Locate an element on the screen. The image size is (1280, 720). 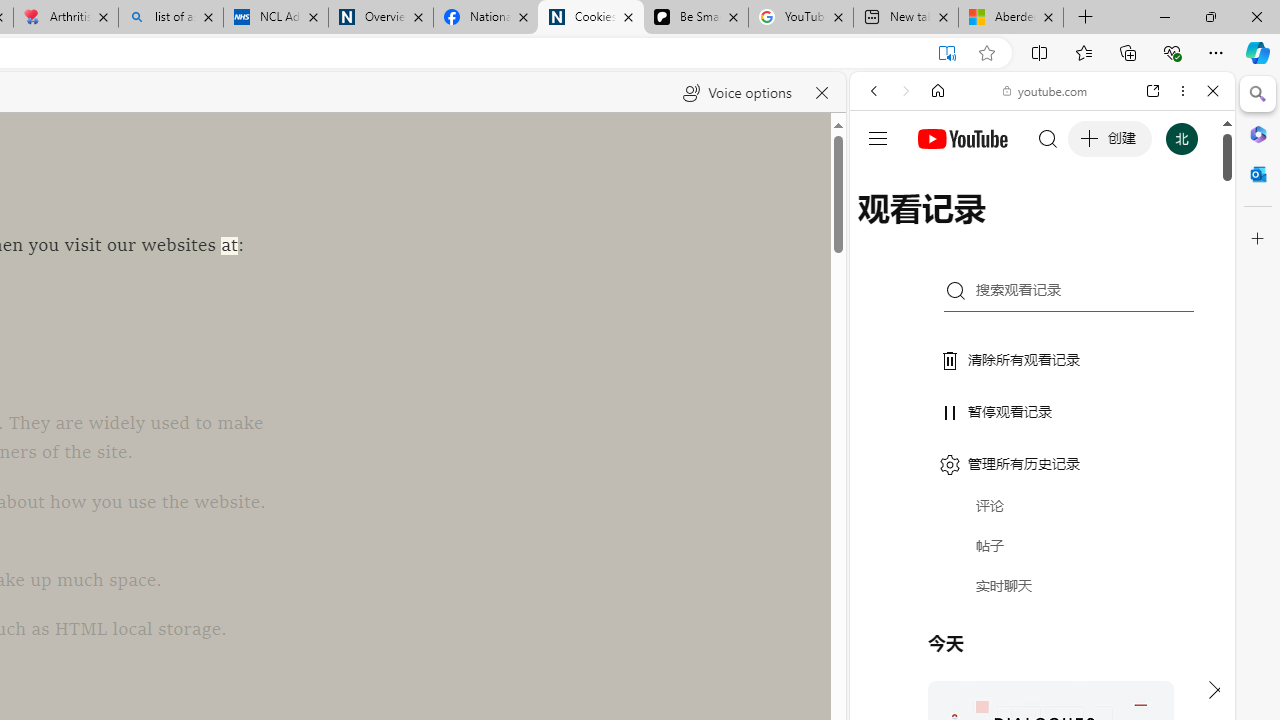
Music is located at coordinates (1042, 544).